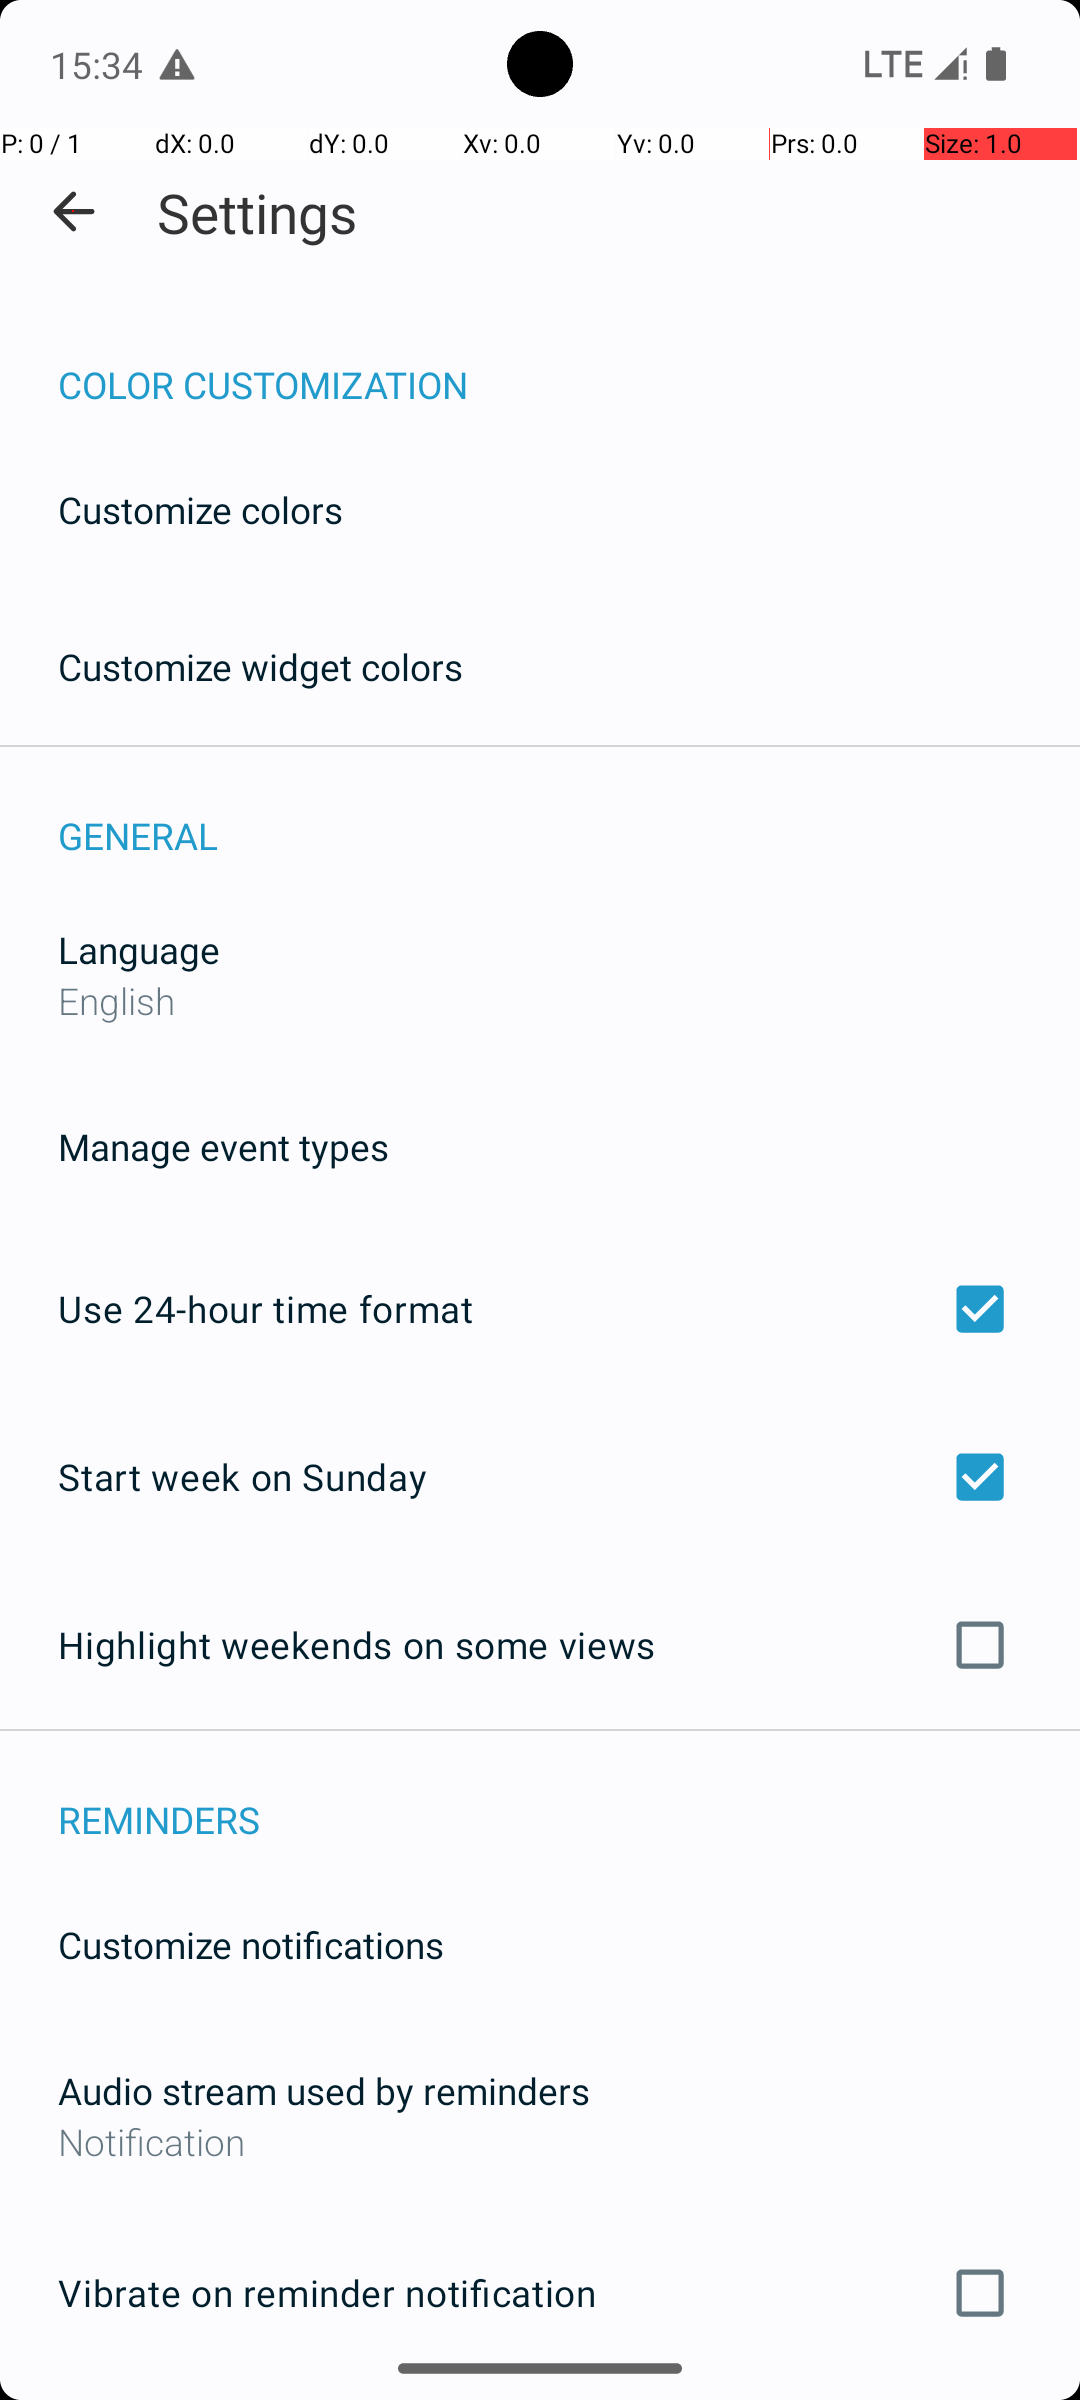 The height and width of the screenshot is (2400, 1080). I want to click on COLOR CUSTOMIZATION, so click(569, 364).